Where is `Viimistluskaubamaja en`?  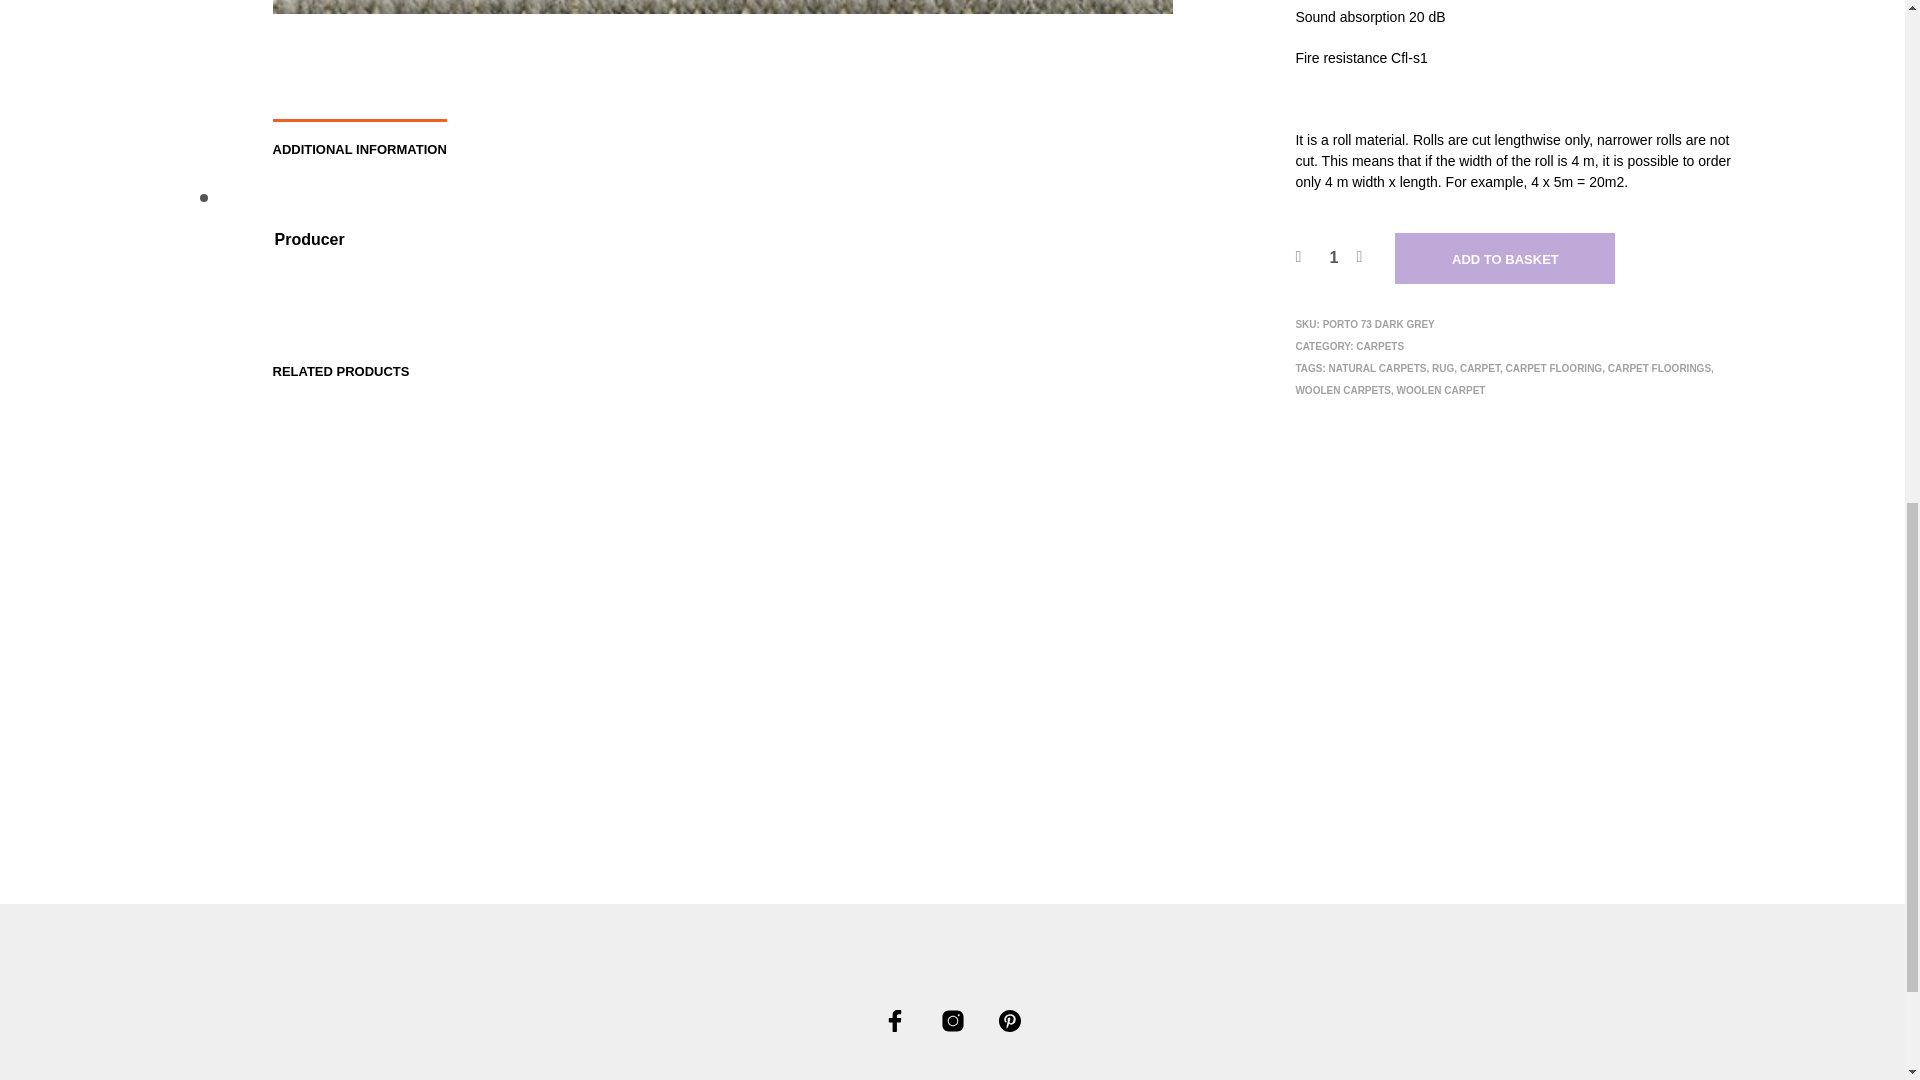
Viimistluskaubamaja en is located at coordinates (894, 1020).